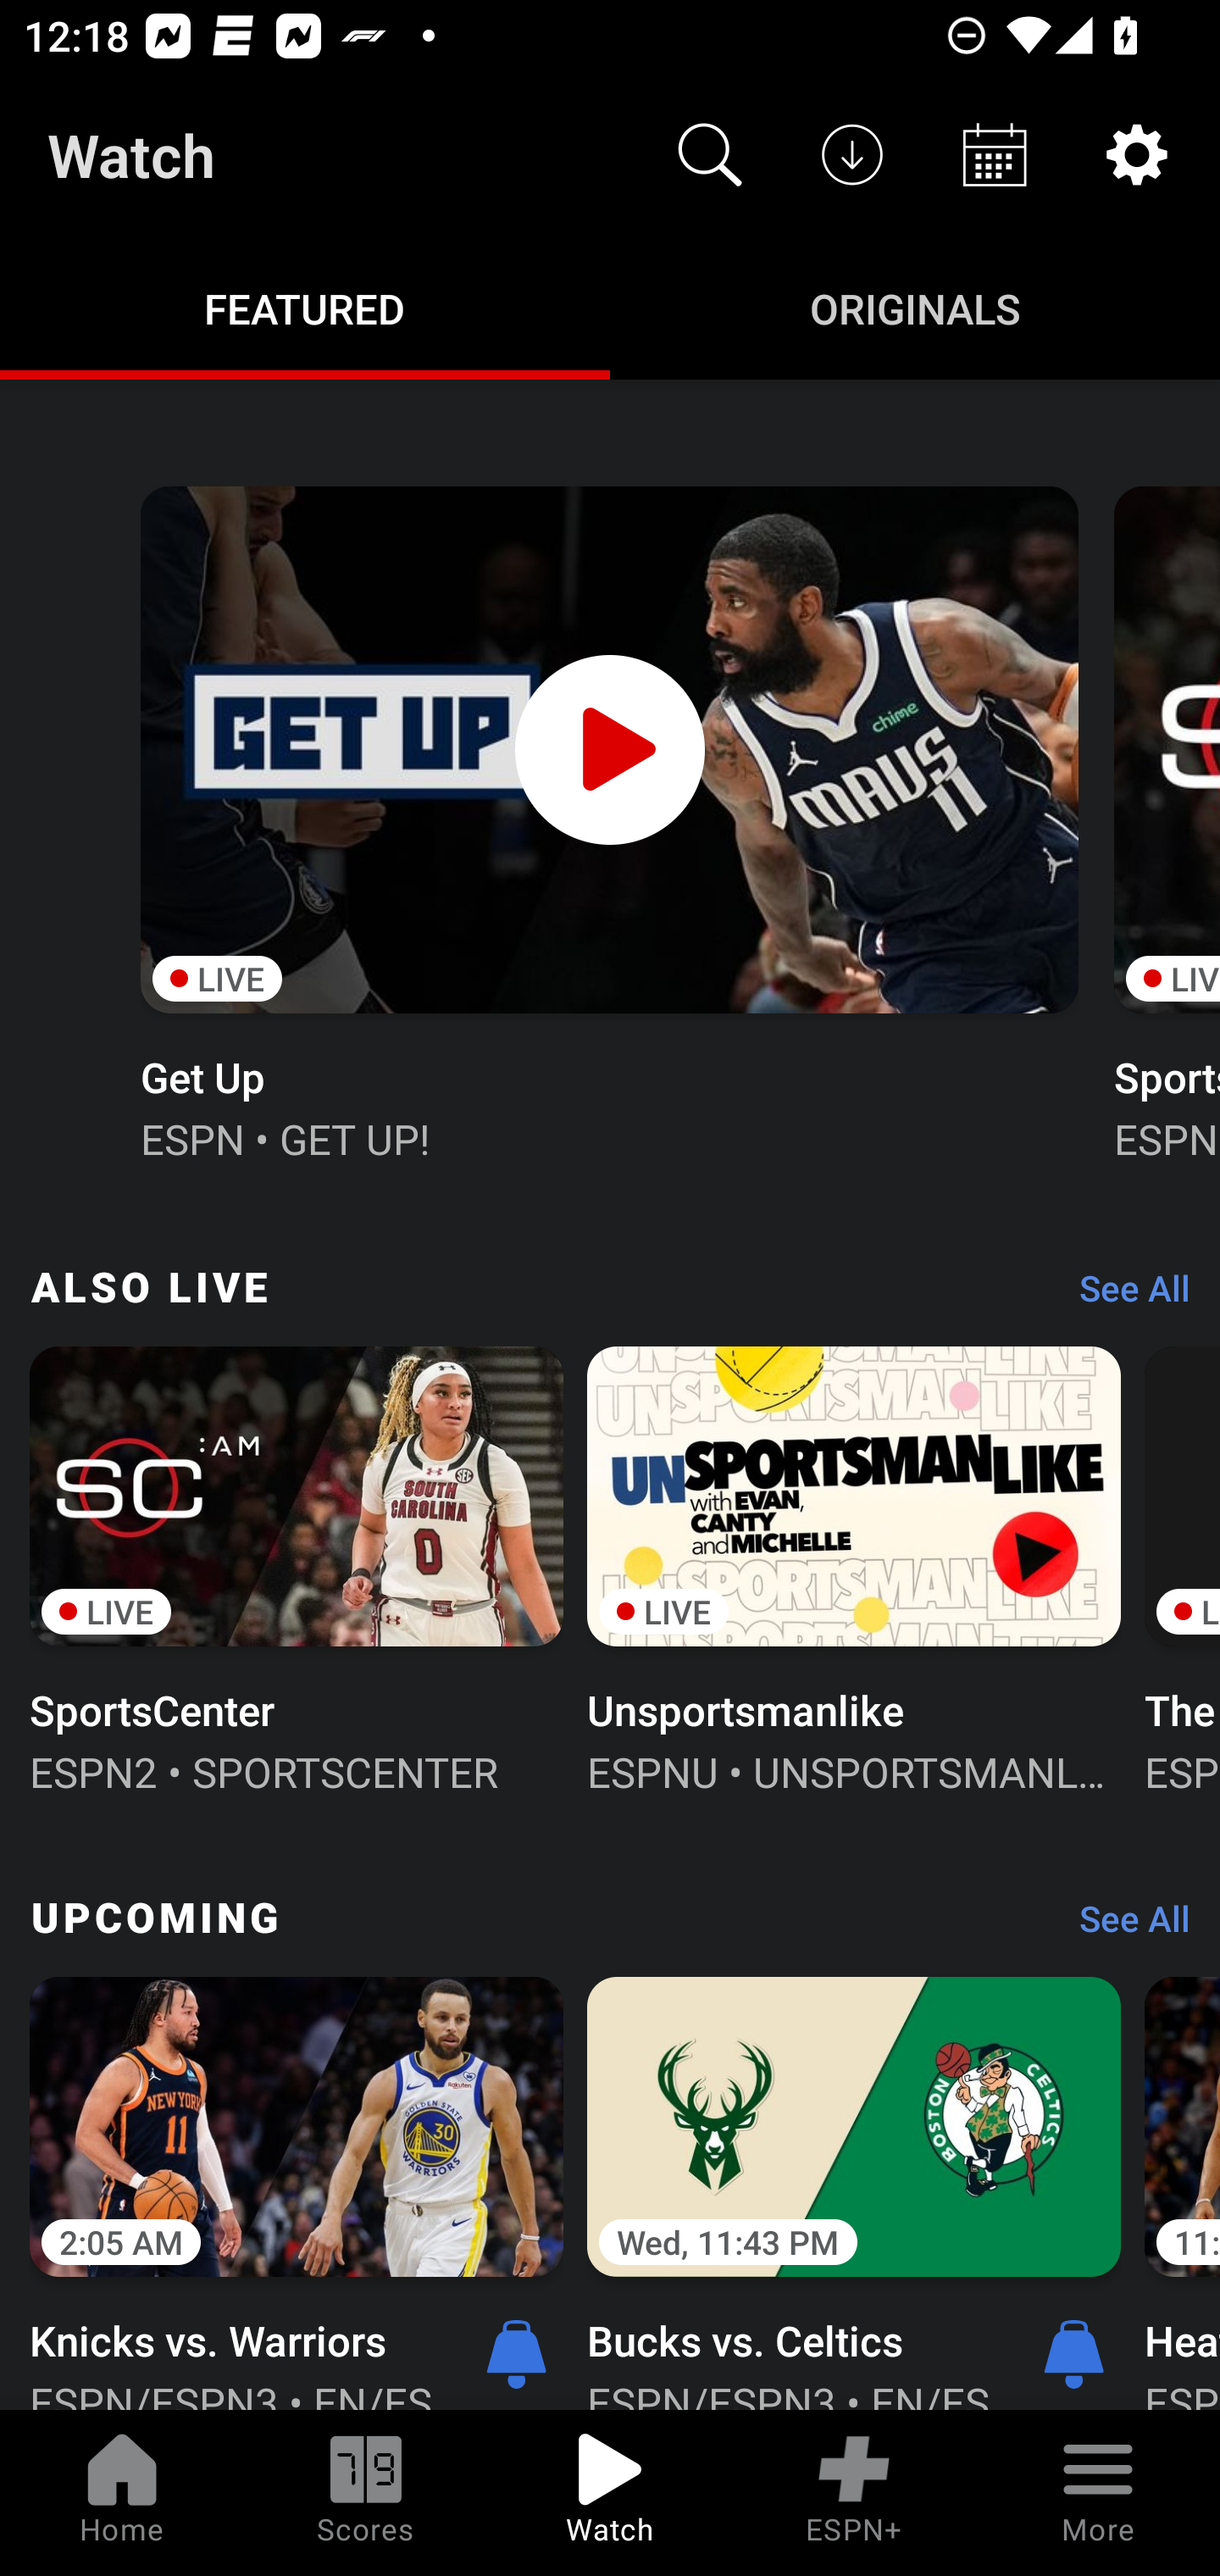 This screenshot has height=2576, width=1220. What do you see at coordinates (366, 2493) in the screenshot?
I see `Scores` at bounding box center [366, 2493].